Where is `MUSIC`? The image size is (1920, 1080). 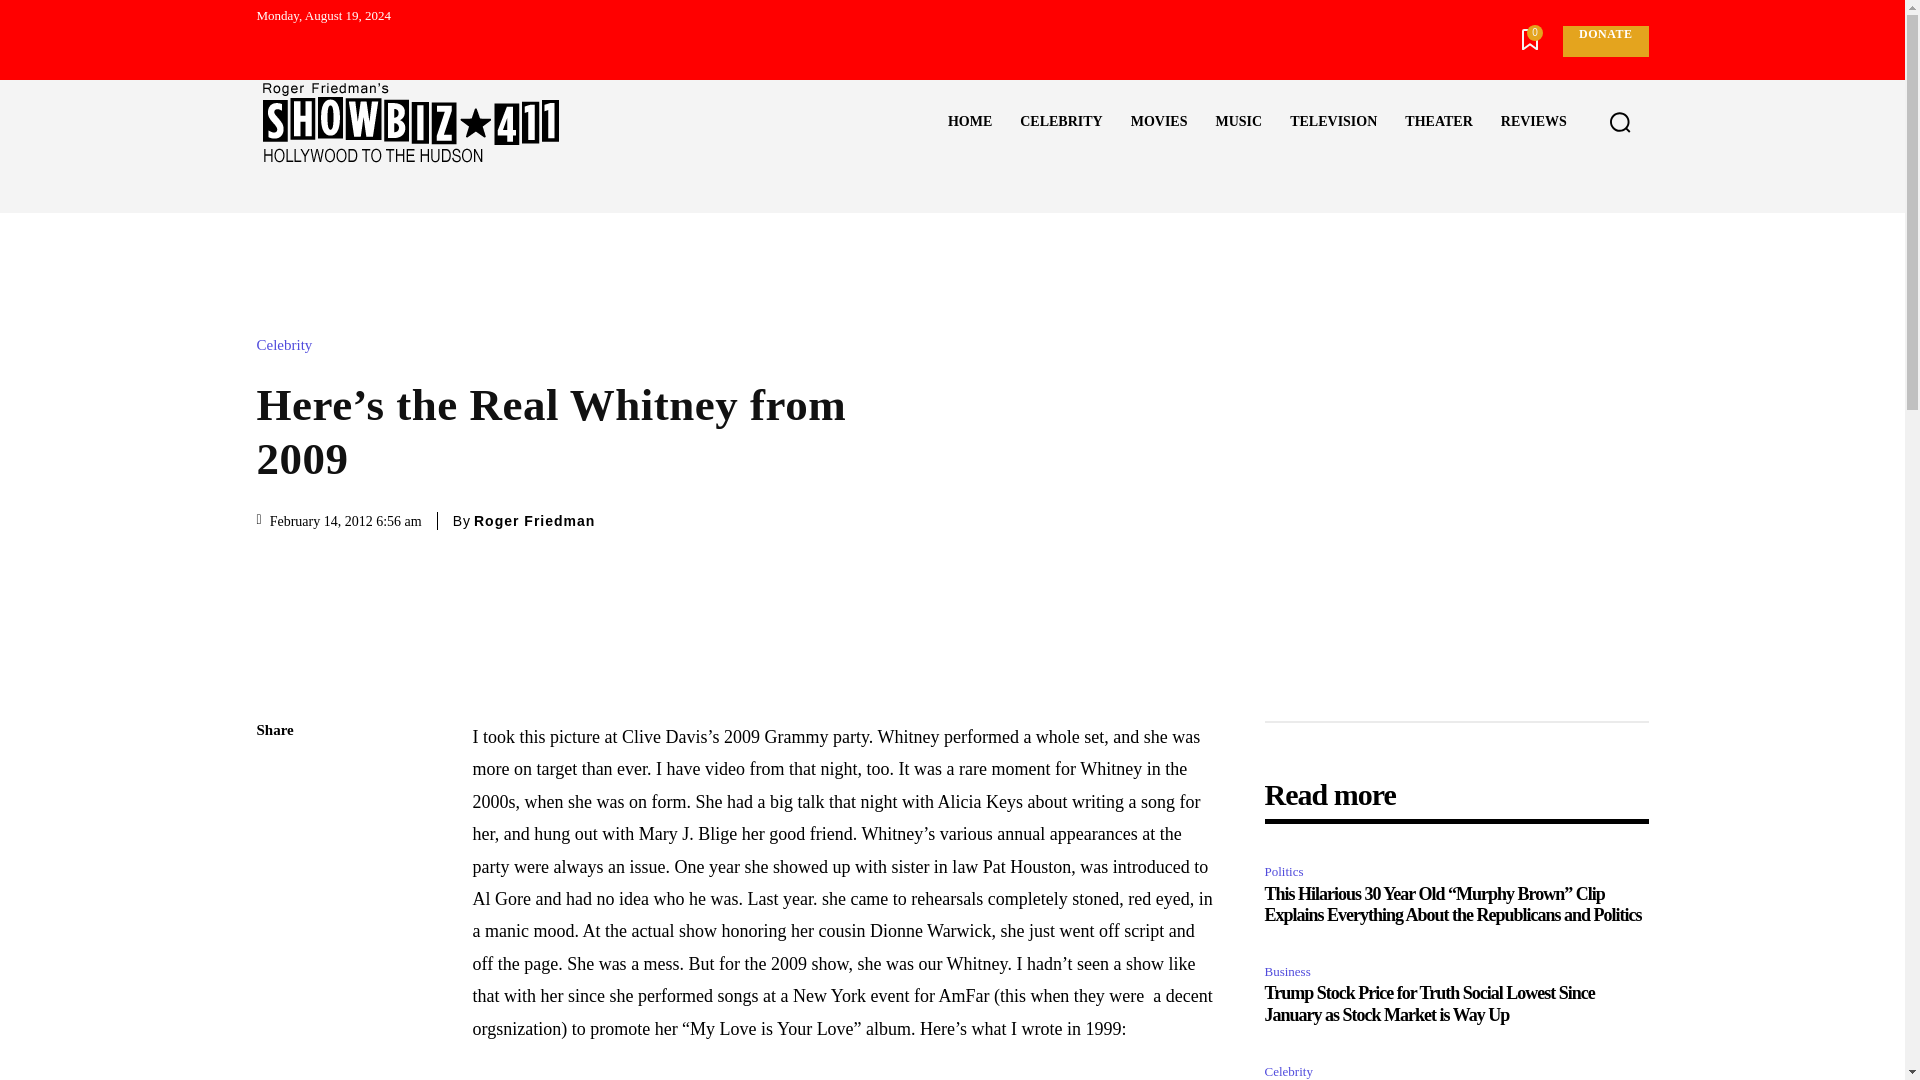 MUSIC is located at coordinates (1238, 122).